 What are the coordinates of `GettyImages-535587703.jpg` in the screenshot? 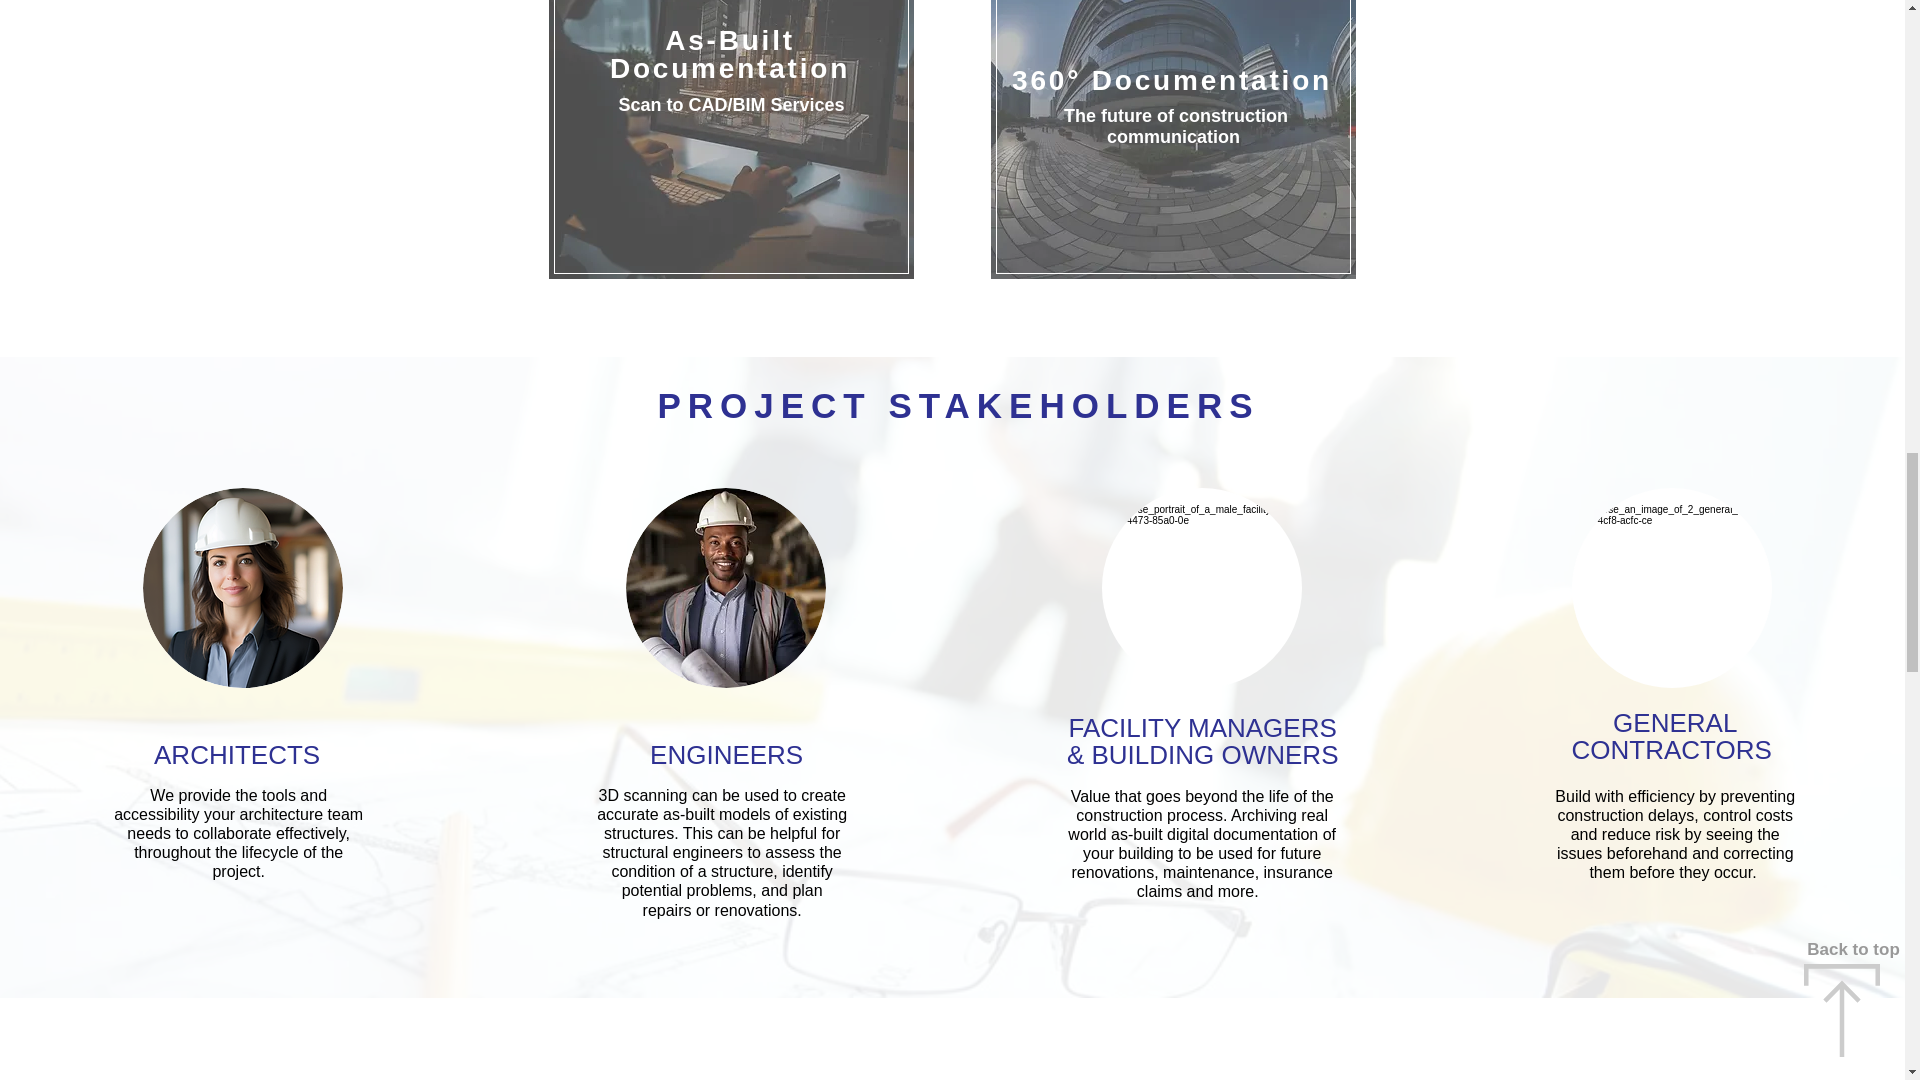 It's located at (242, 588).